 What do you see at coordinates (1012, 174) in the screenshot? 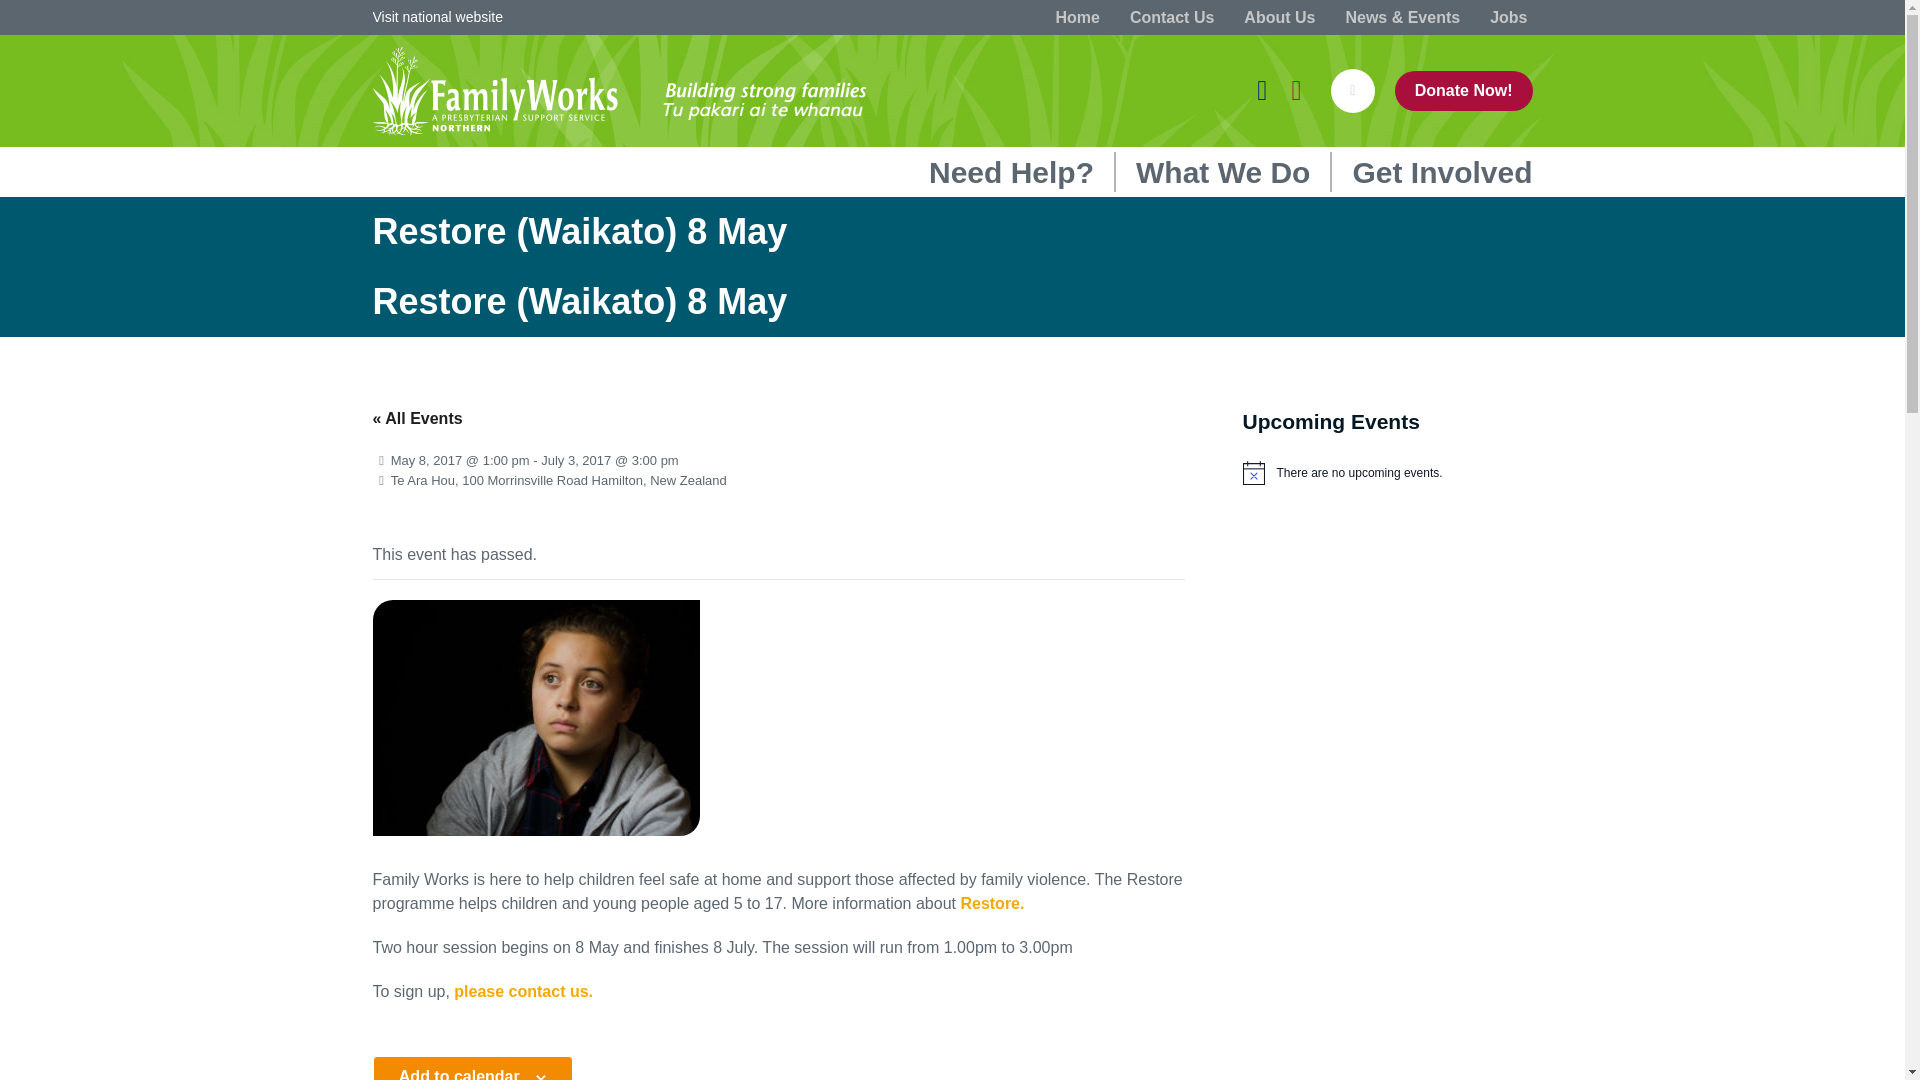
I see `Need Help?` at bounding box center [1012, 174].